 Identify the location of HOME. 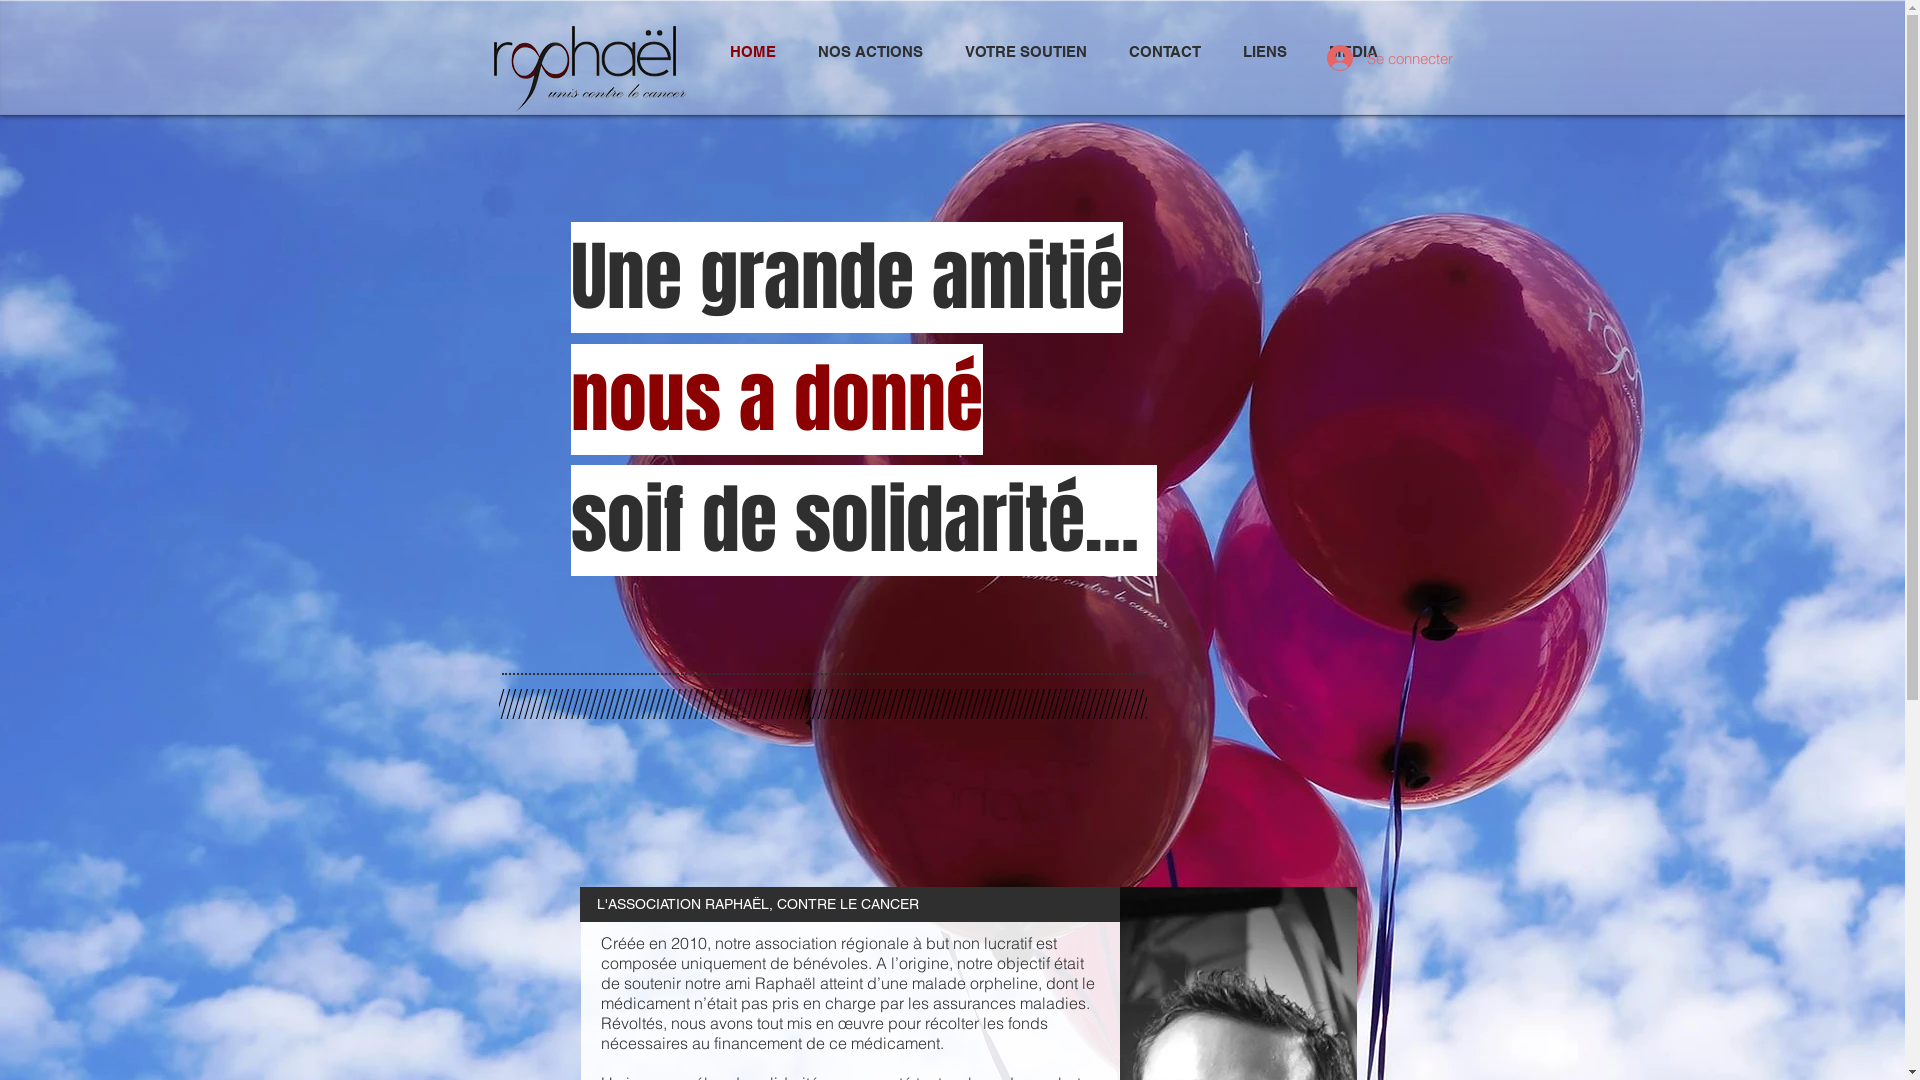
(752, 52).